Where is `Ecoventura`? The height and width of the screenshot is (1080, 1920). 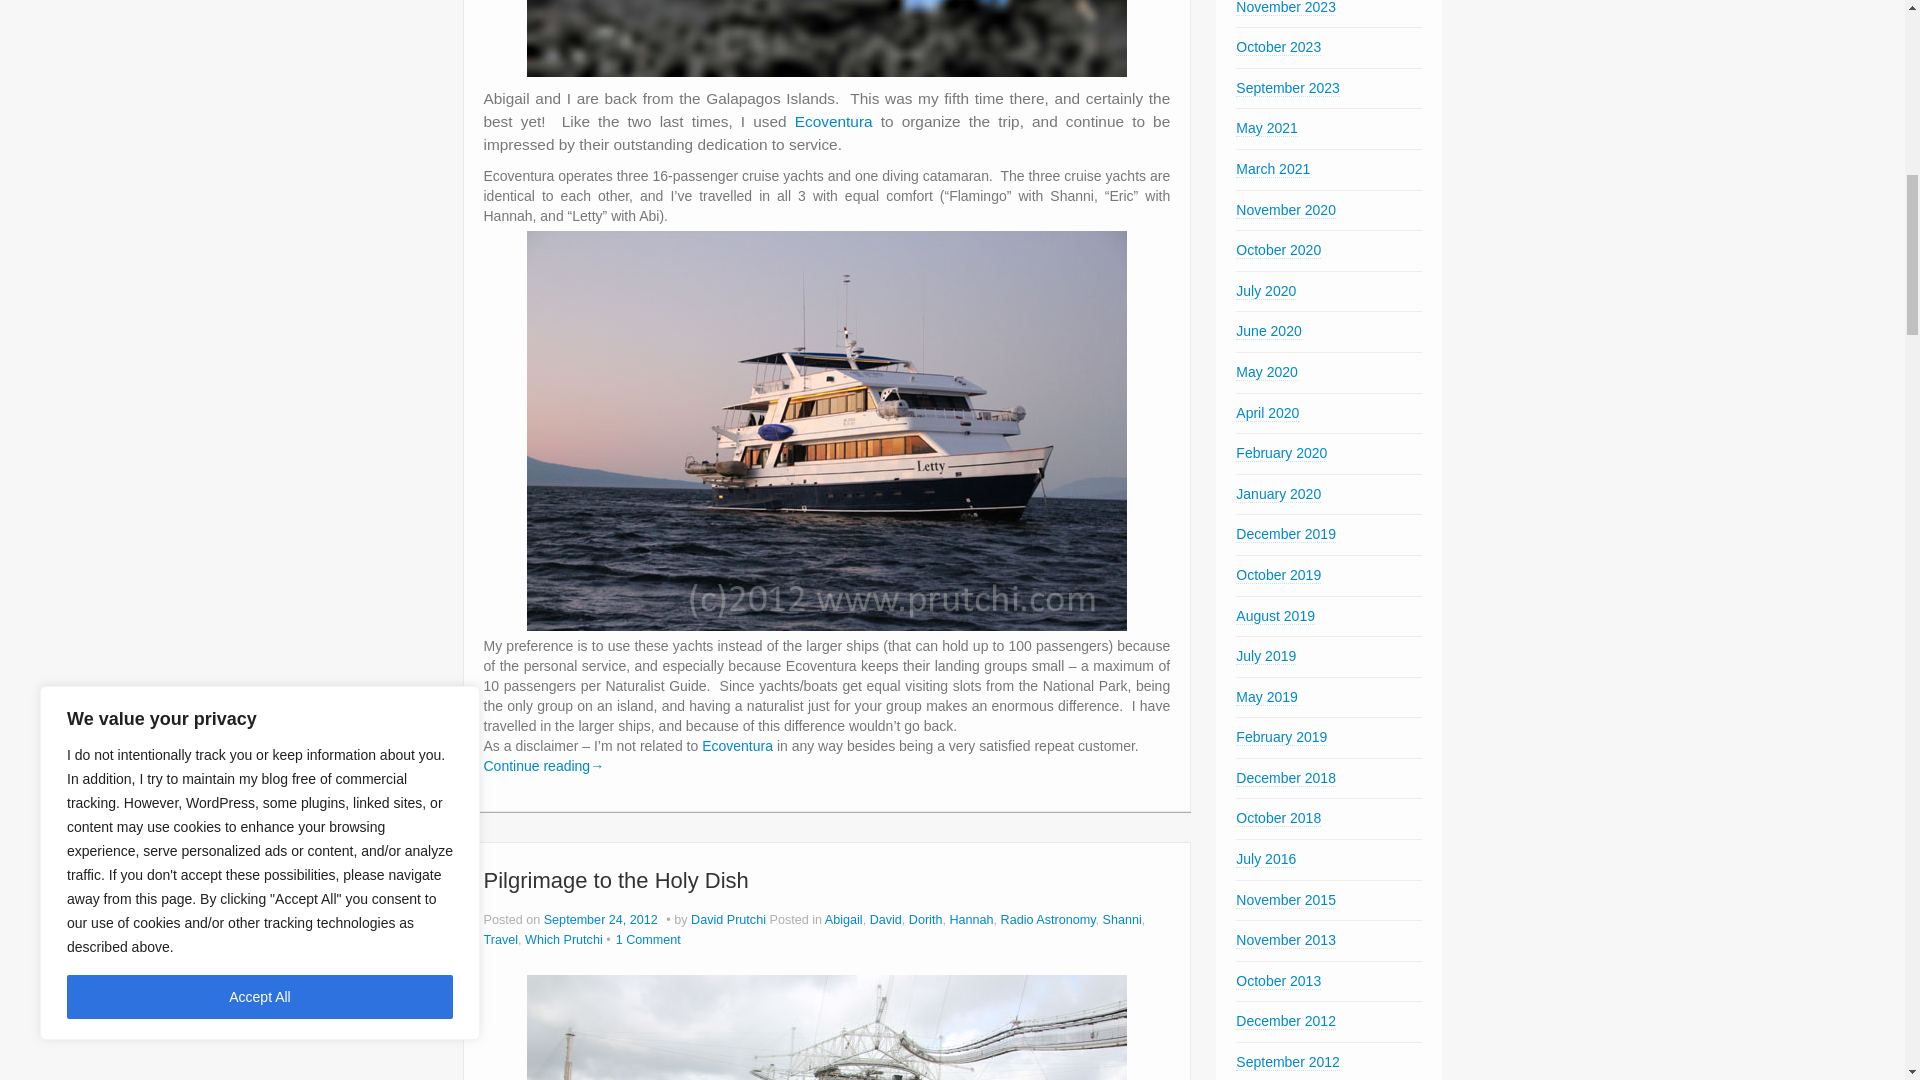
Ecoventura is located at coordinates (838, 121).